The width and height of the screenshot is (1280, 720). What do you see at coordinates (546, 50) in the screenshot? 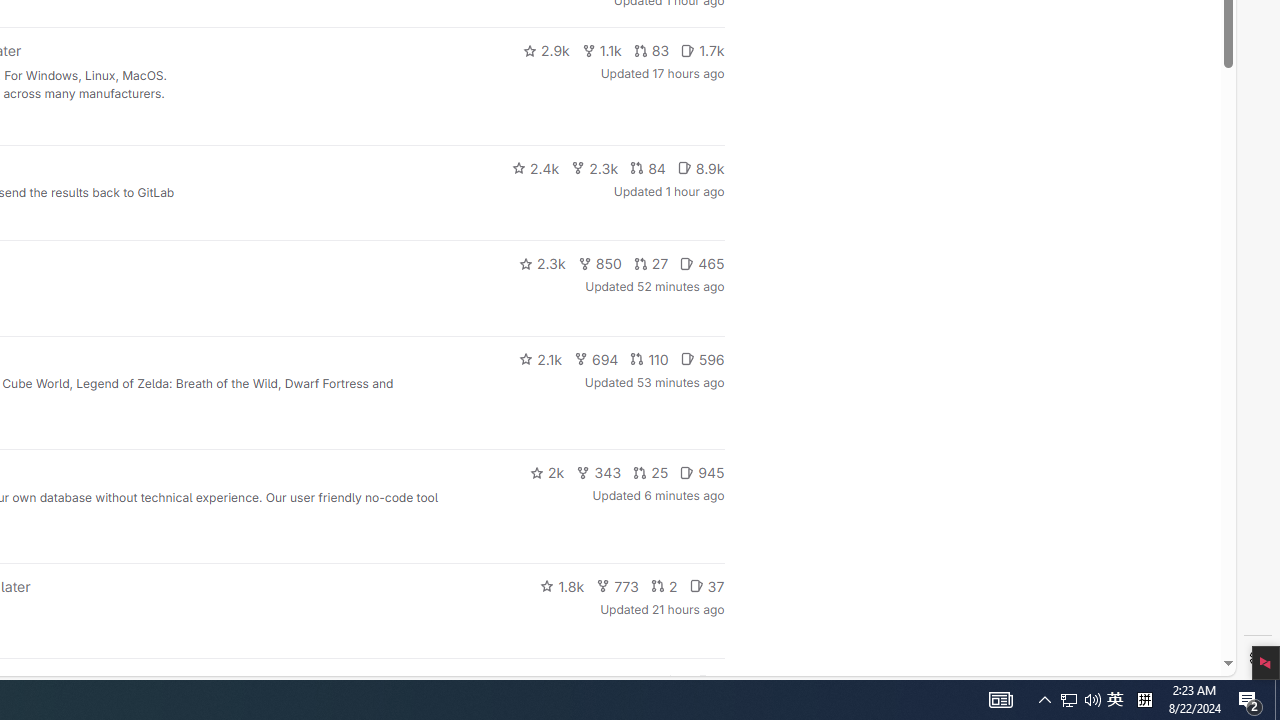
I see `2.9k` at bounding box center [546, 50].